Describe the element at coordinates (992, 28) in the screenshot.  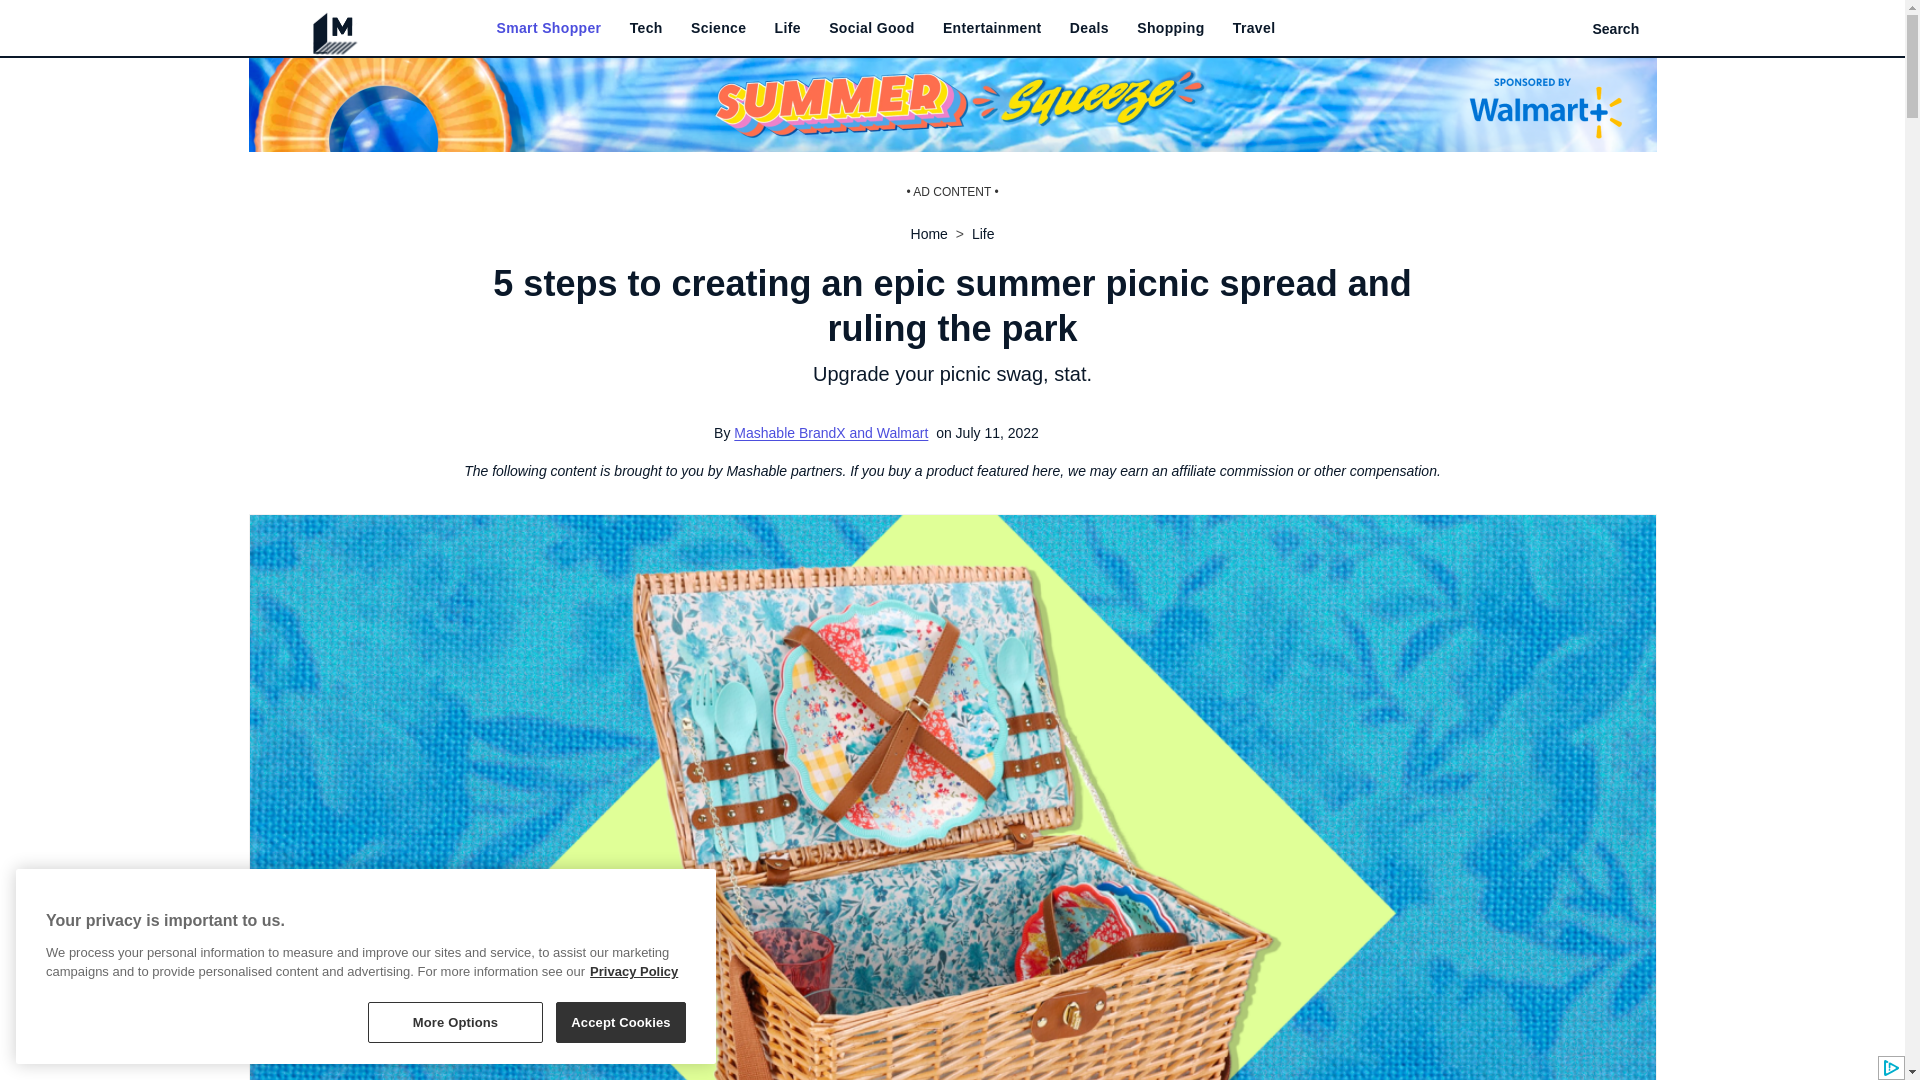
I see `Entertainment` at that location.